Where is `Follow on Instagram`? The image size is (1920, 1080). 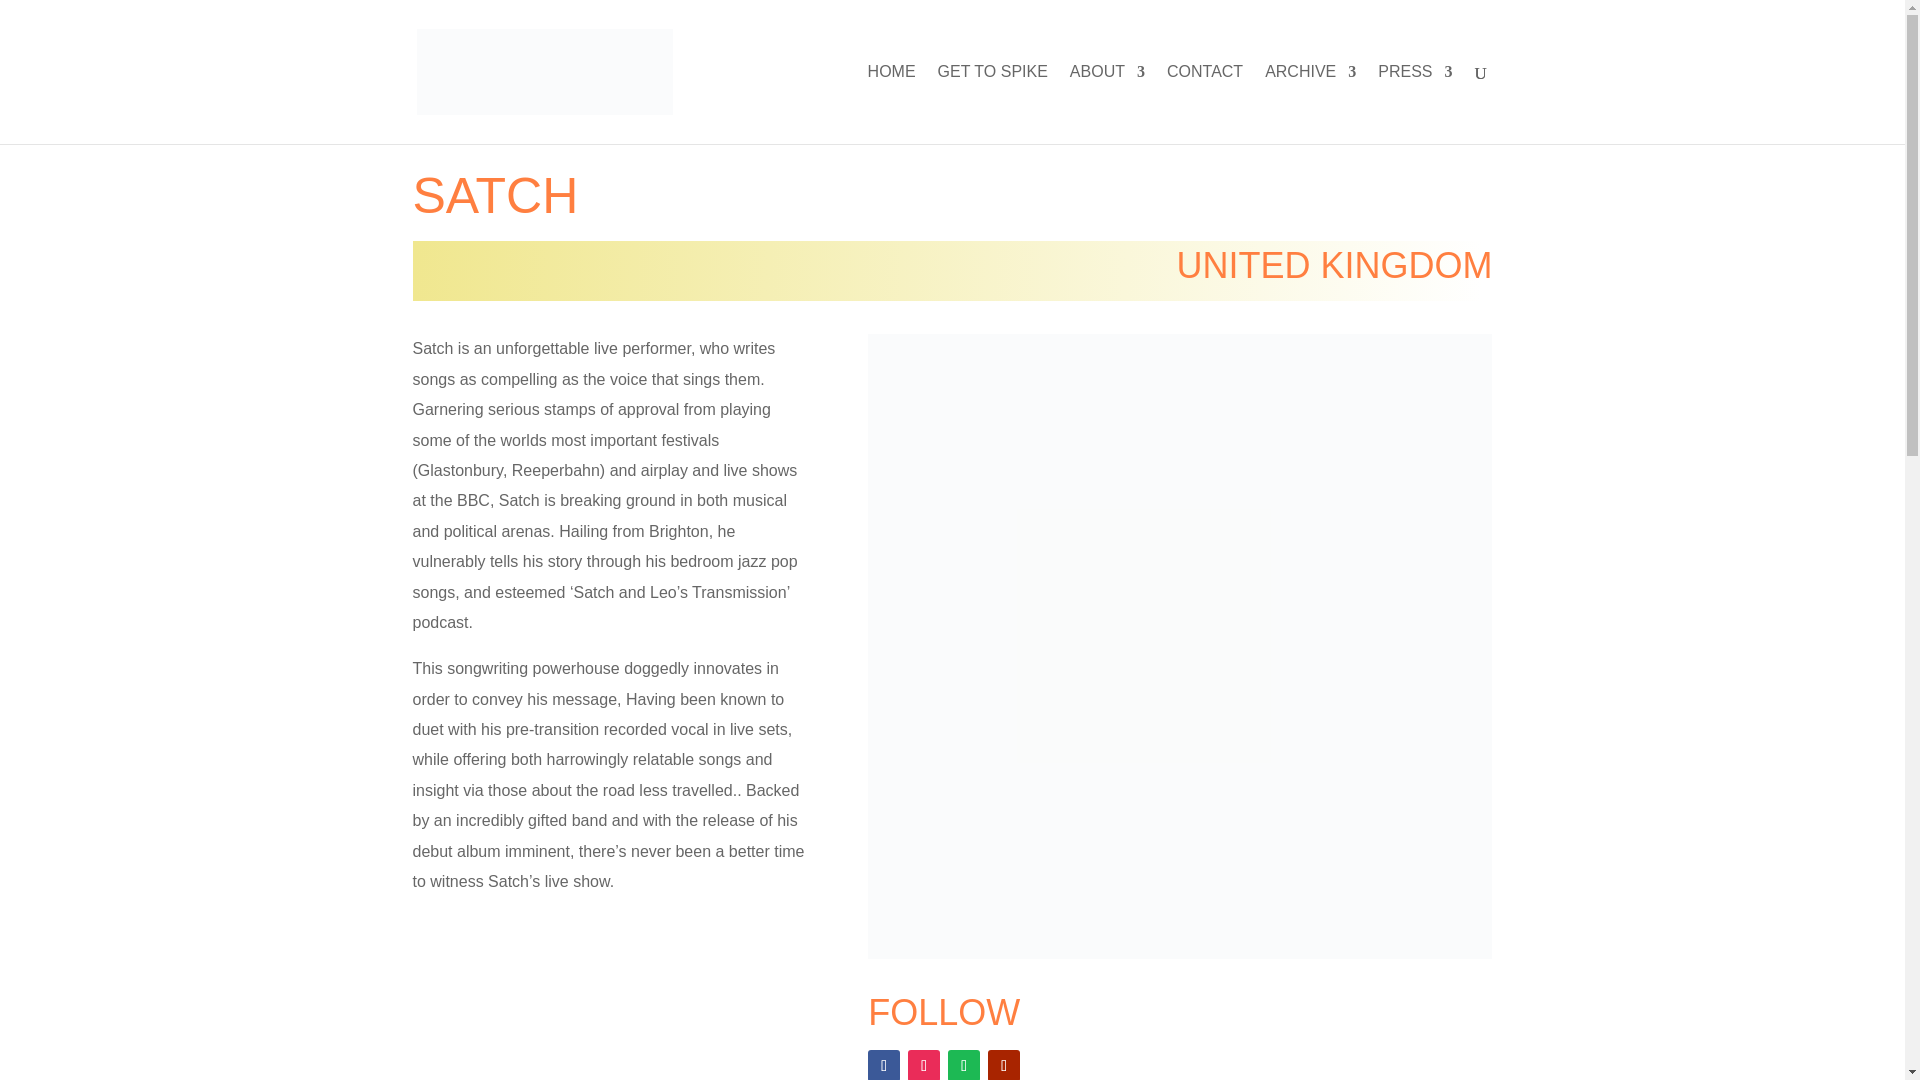
Follow on Instagram is located at coordinates (924, 1064).